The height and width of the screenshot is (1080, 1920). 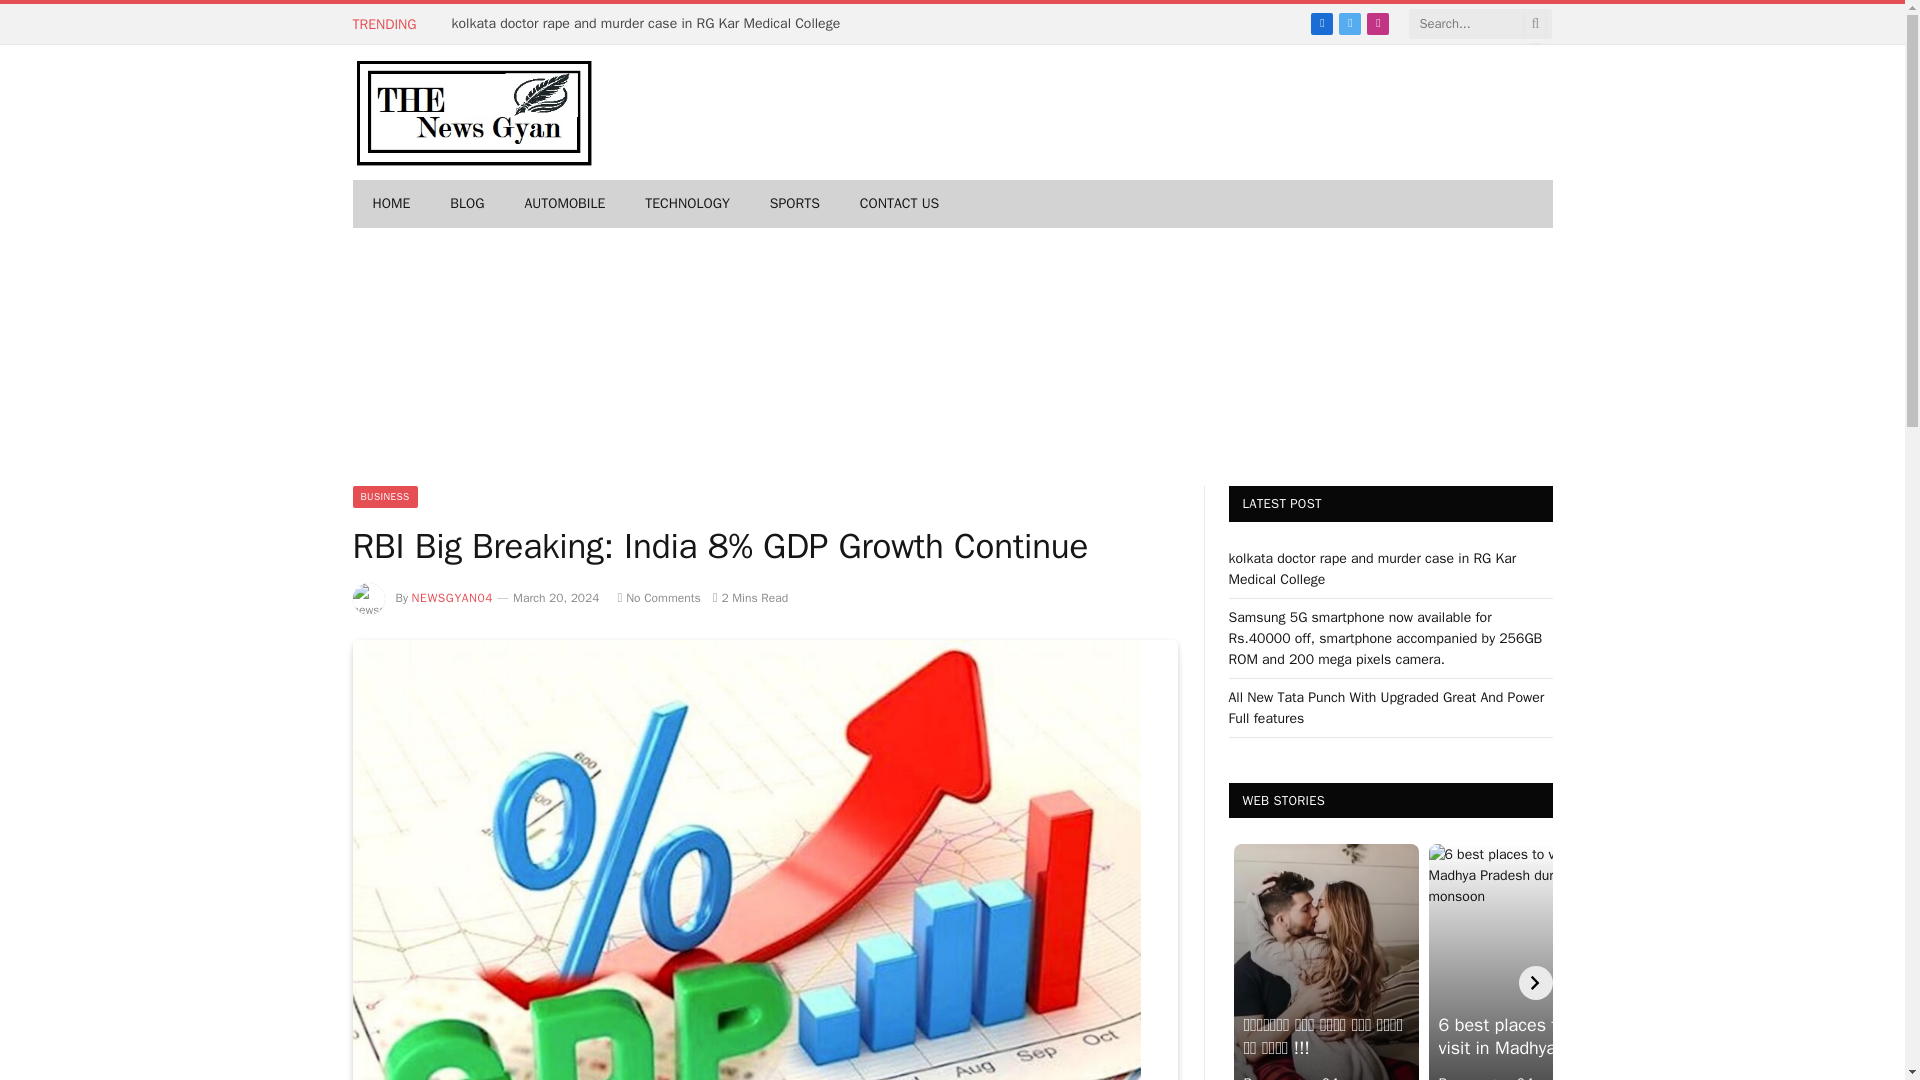 I want to click on NEWSGYAN04, so click(x=452, y=597).